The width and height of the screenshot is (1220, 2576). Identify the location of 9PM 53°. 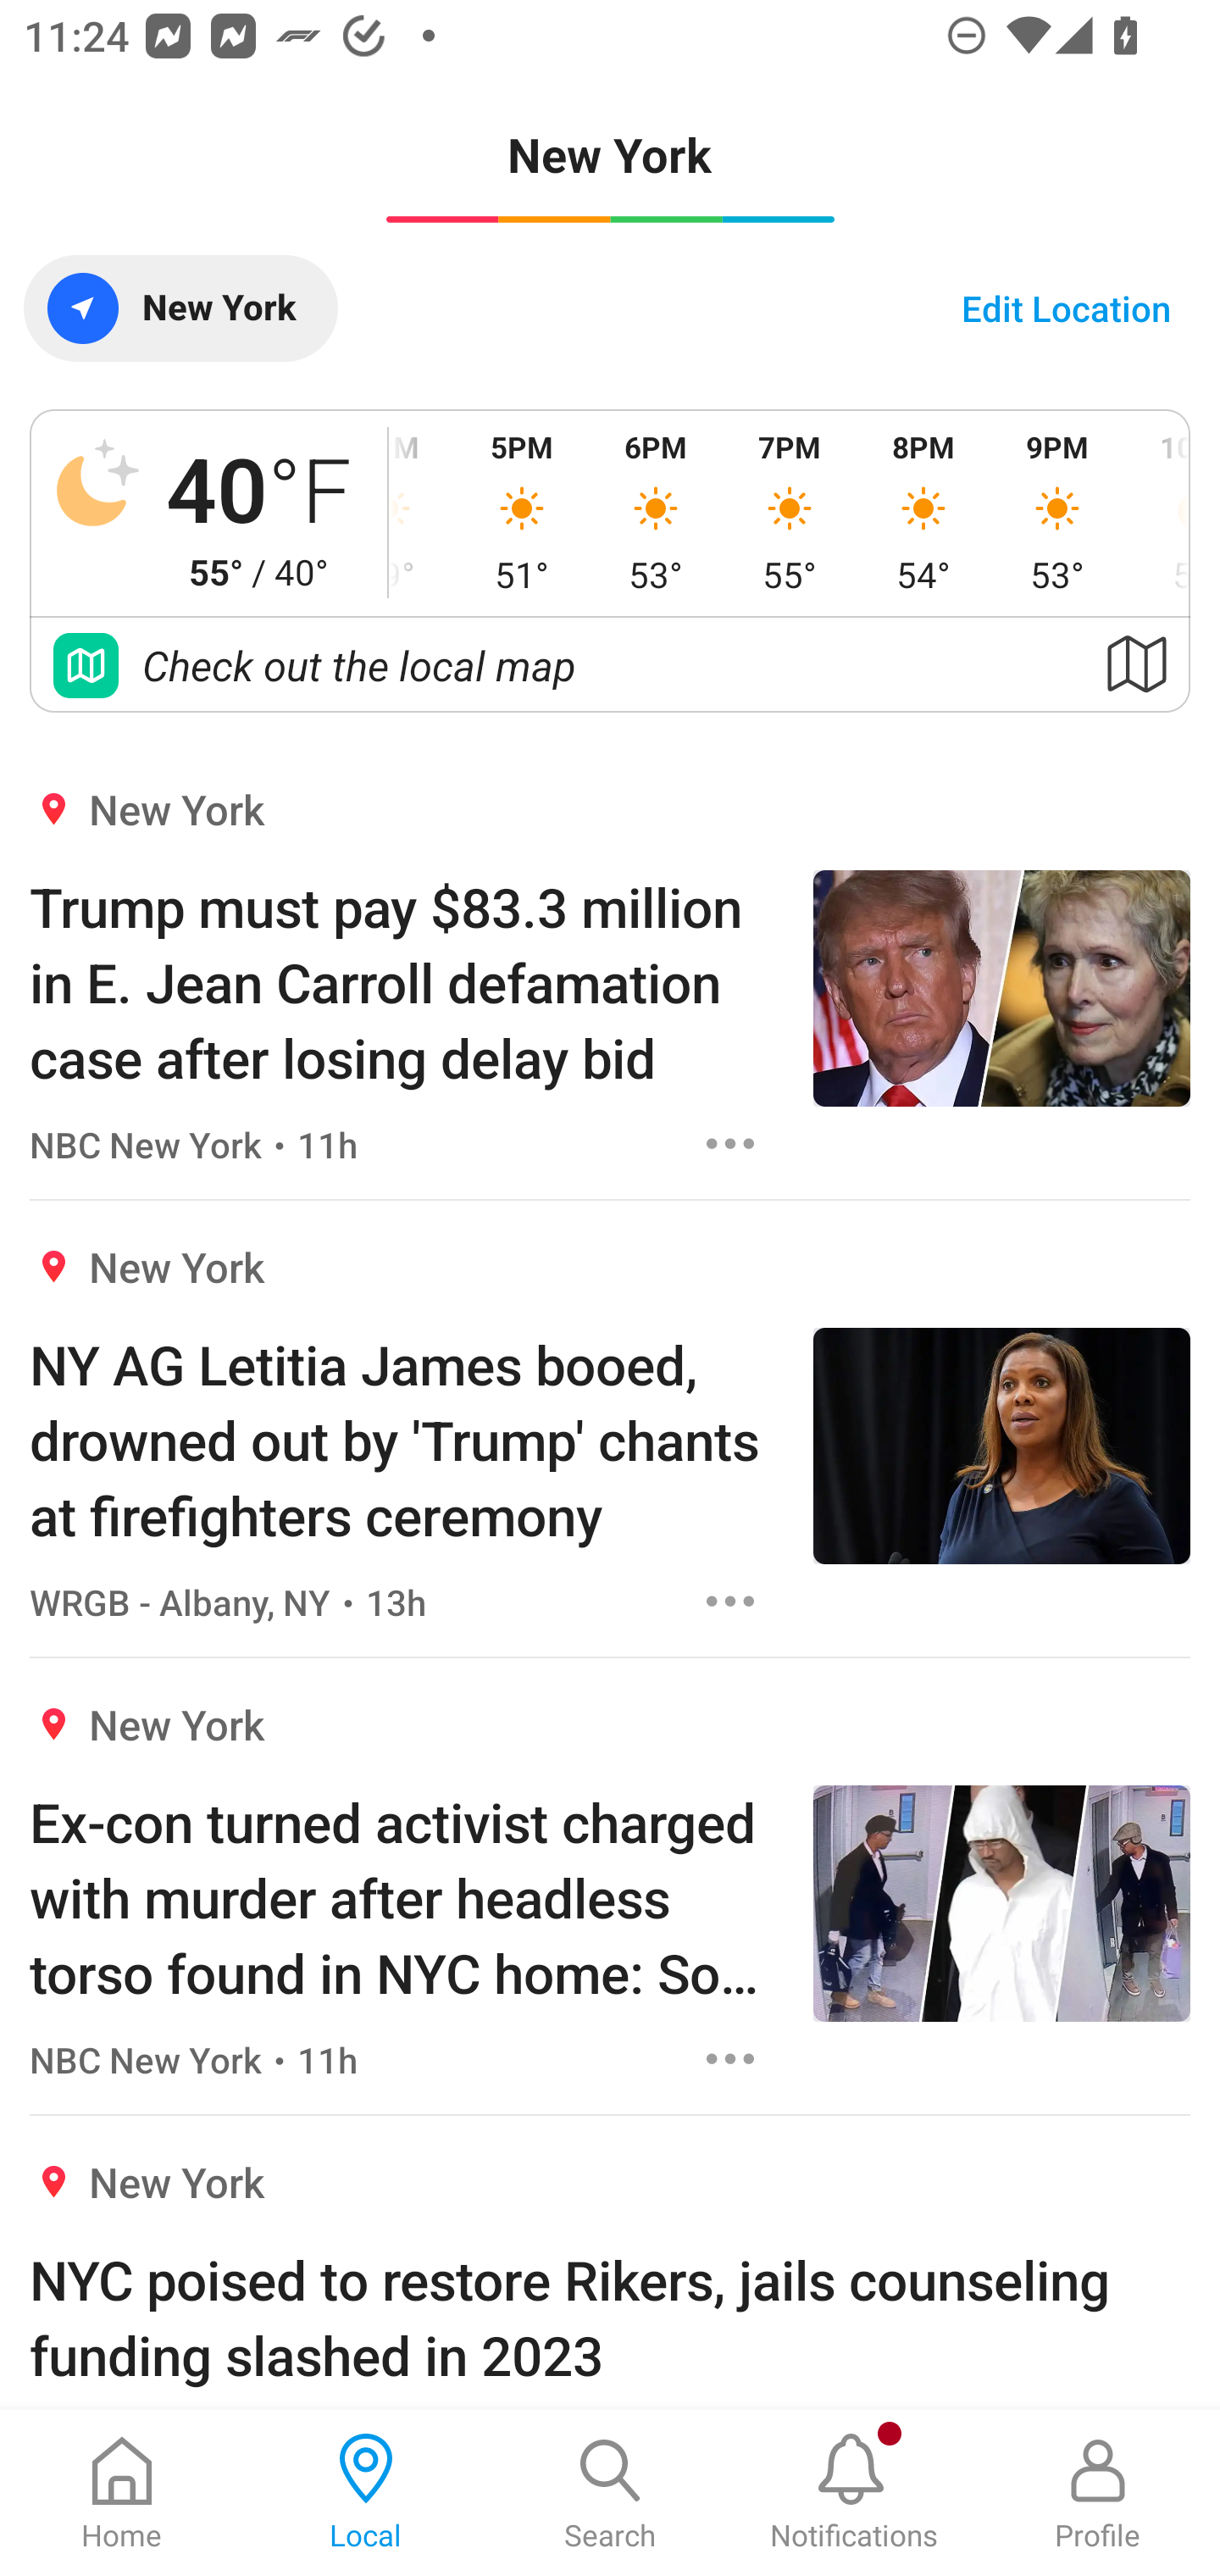
(1057, 512).